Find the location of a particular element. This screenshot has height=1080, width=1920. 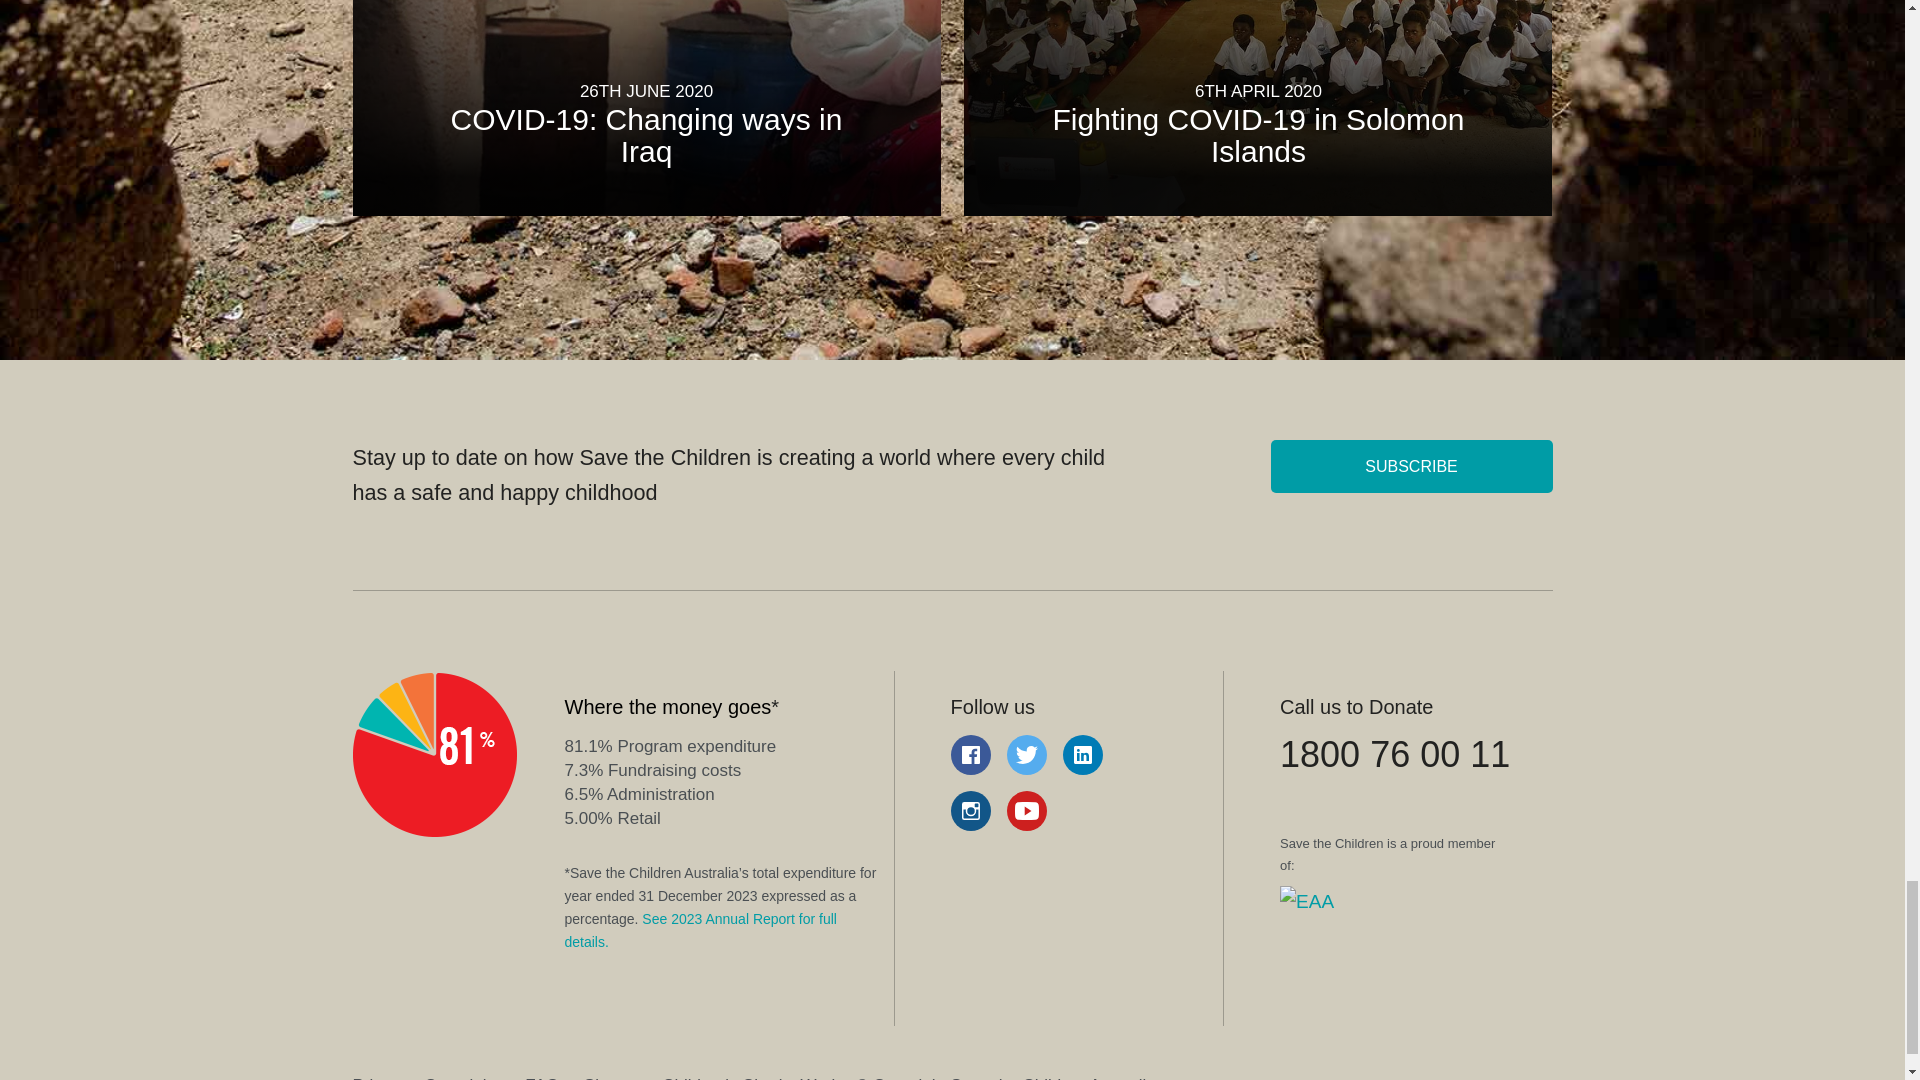

Instagram is located at coordinates (970, 810).